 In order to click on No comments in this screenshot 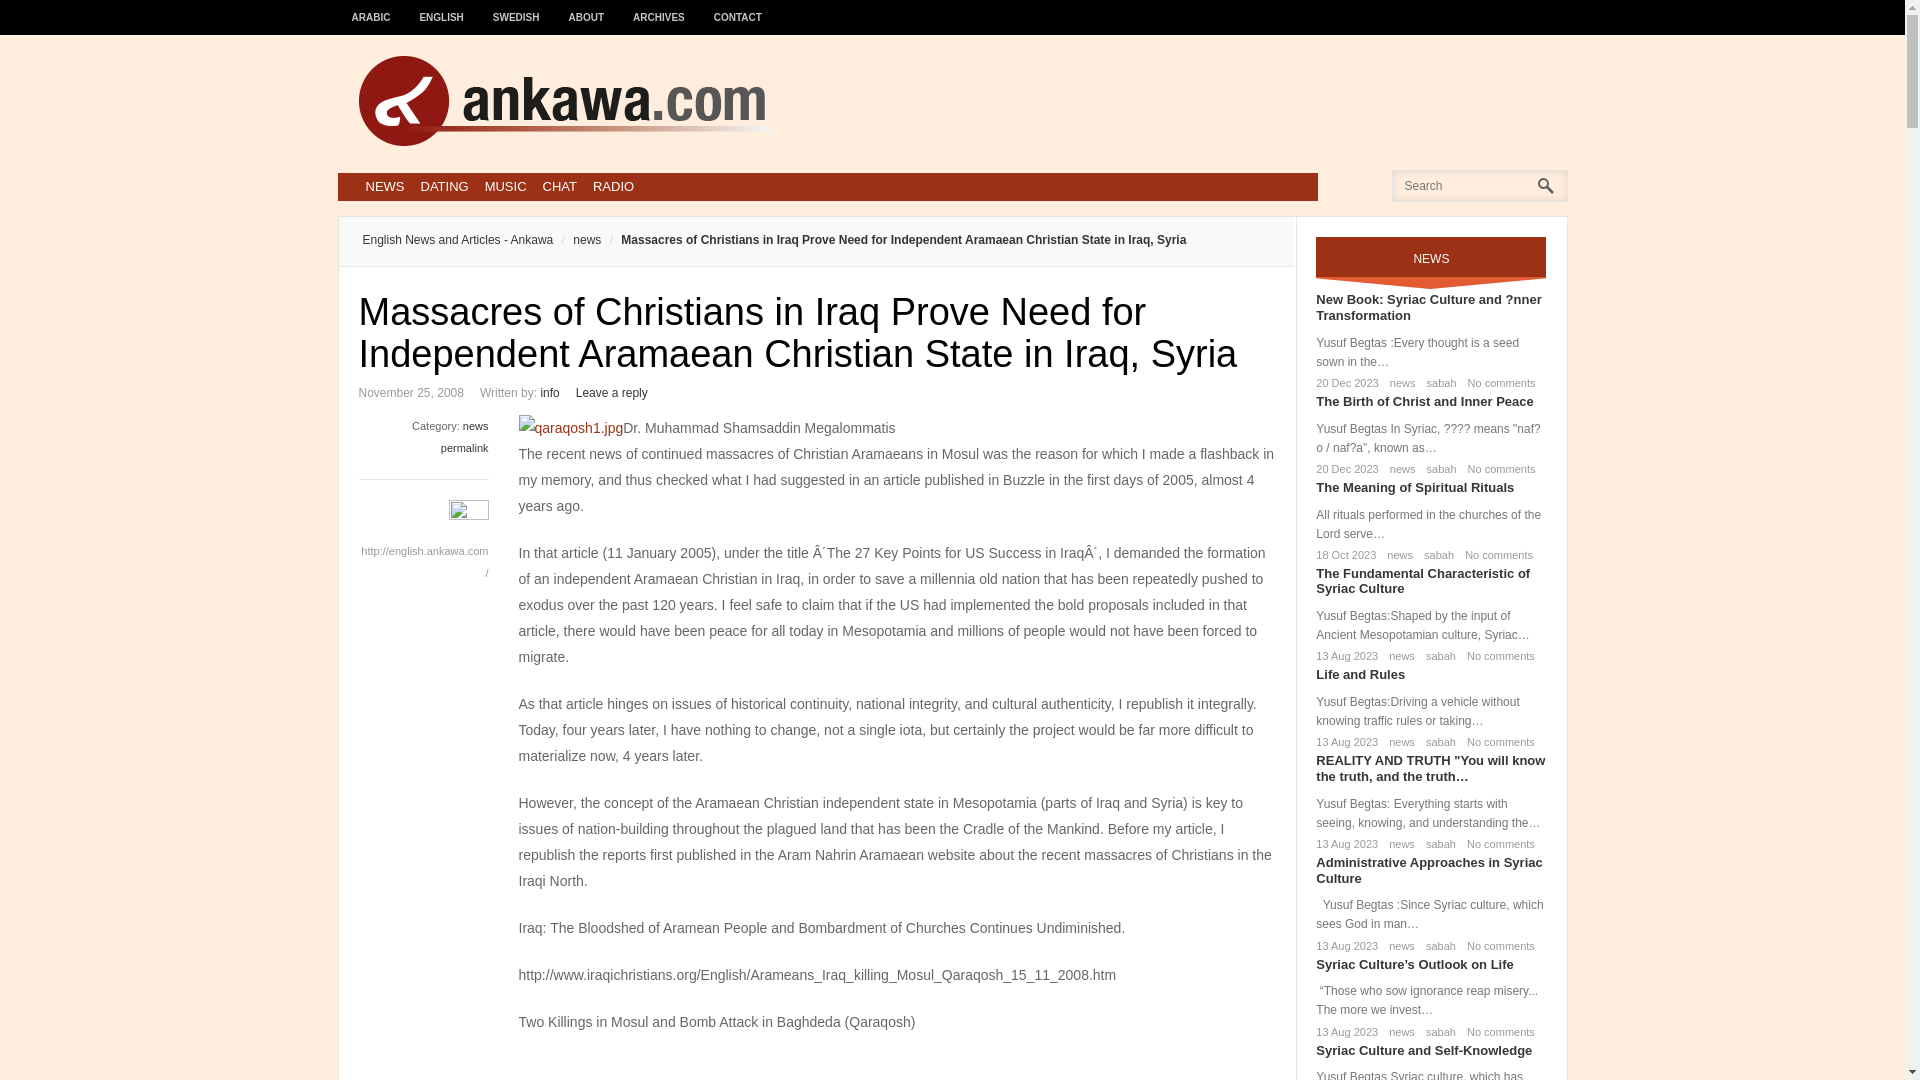, I will do `click(1494, 554)`.